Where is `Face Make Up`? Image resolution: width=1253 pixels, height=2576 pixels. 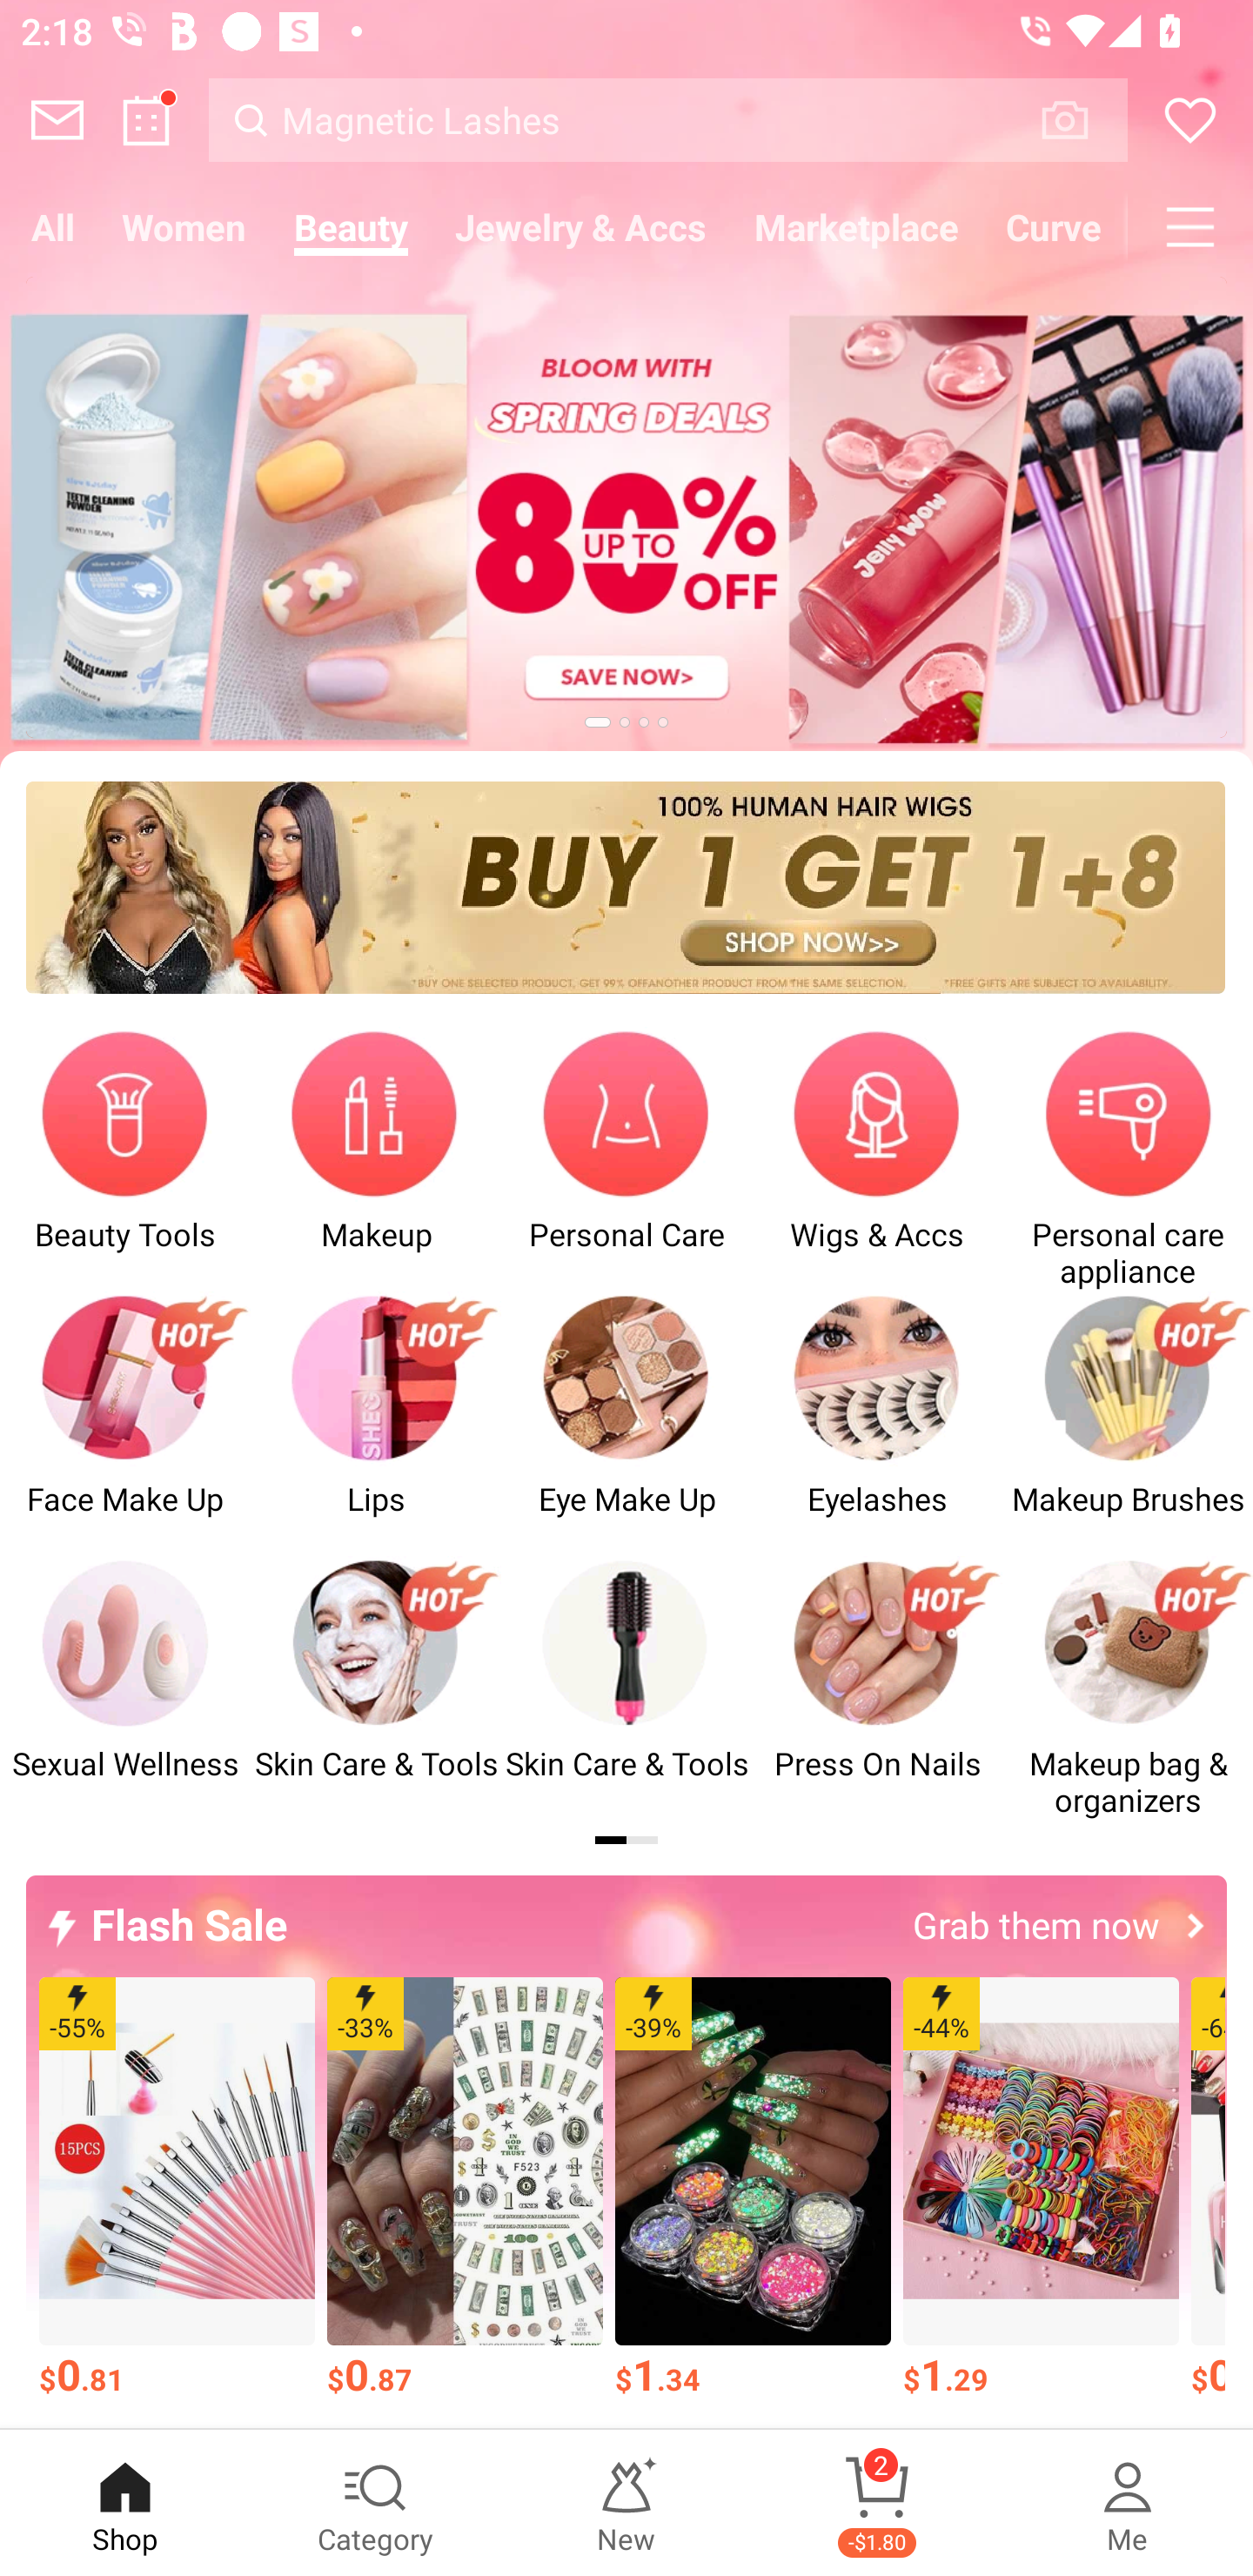 Face Make Up is located at coordinates (125, 1422).